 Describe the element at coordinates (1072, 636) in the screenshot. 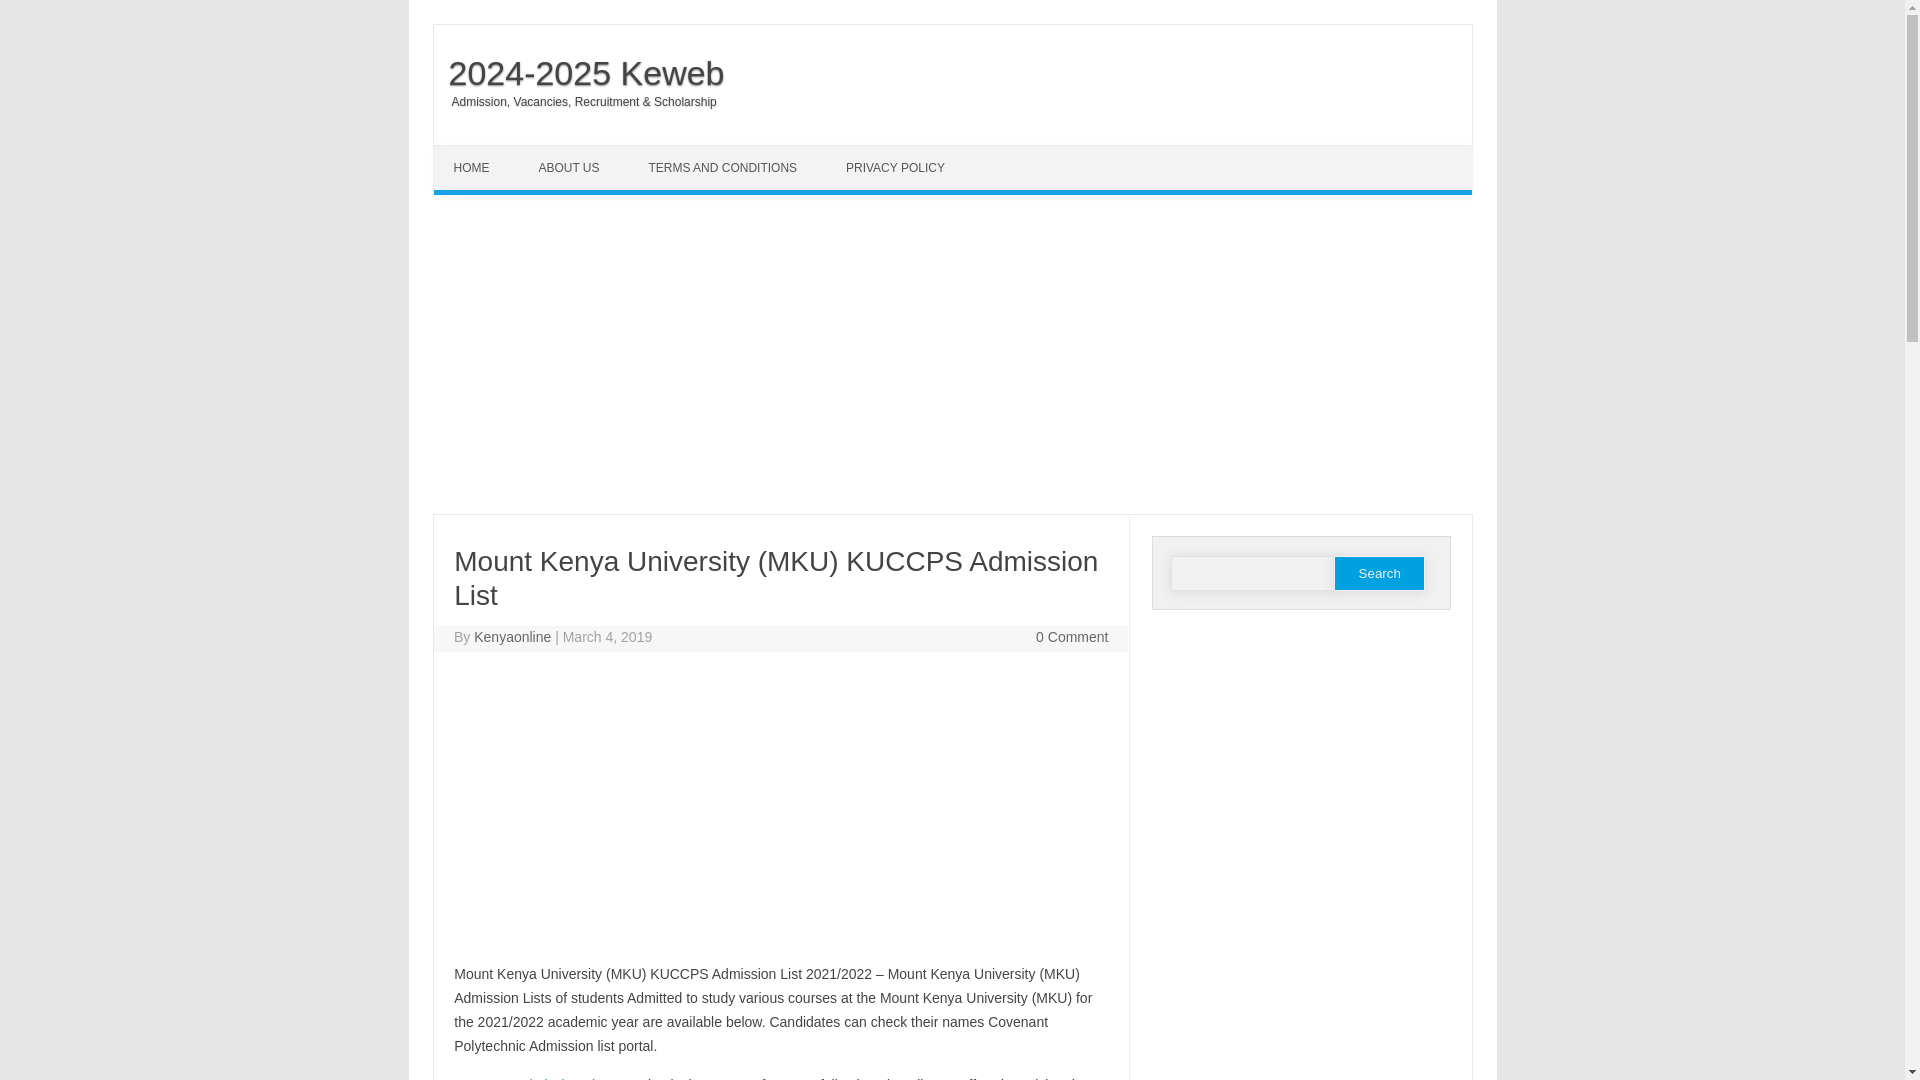

I see `0 Comment` at that location.